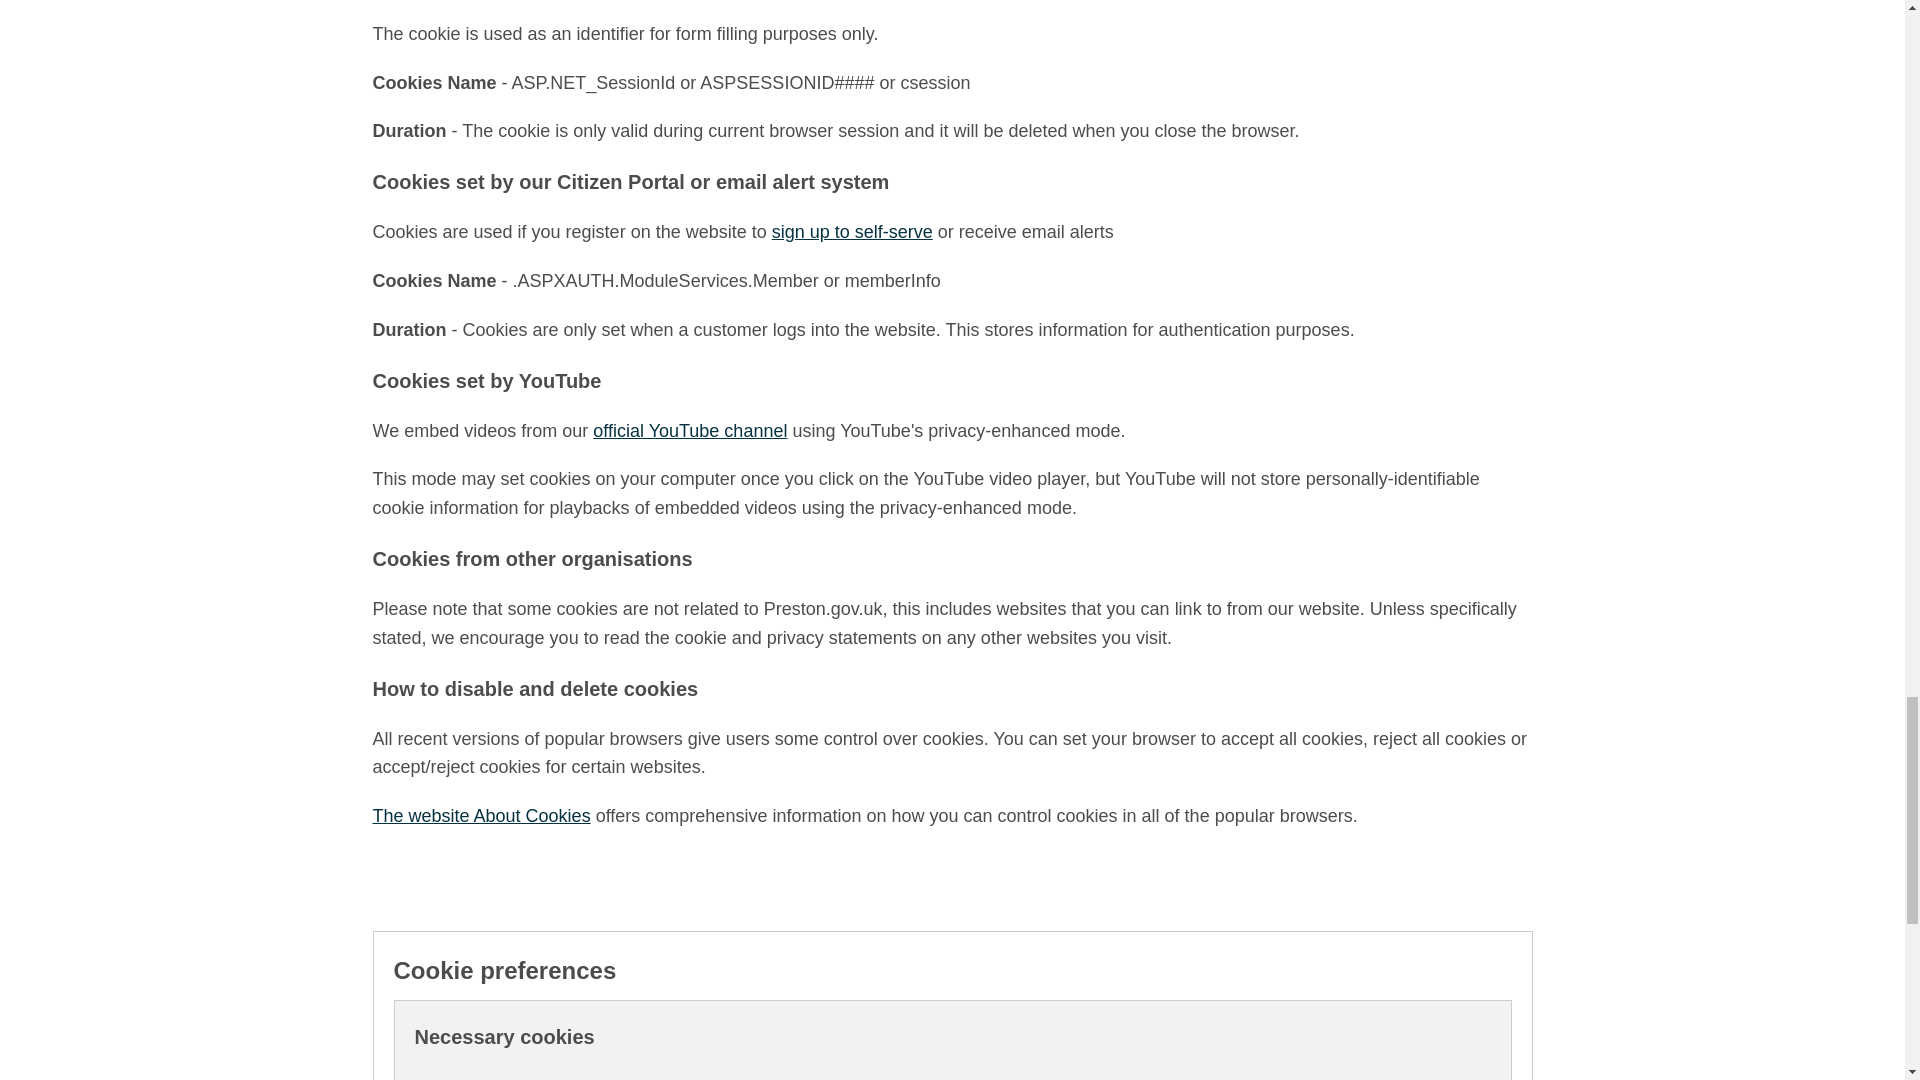 The width and height of the screenshot is (1920, 1080). What do you see at coordinates (690, 430) in the screenshot?
I see `official YouTube channel` at bounding box center [690, 430].